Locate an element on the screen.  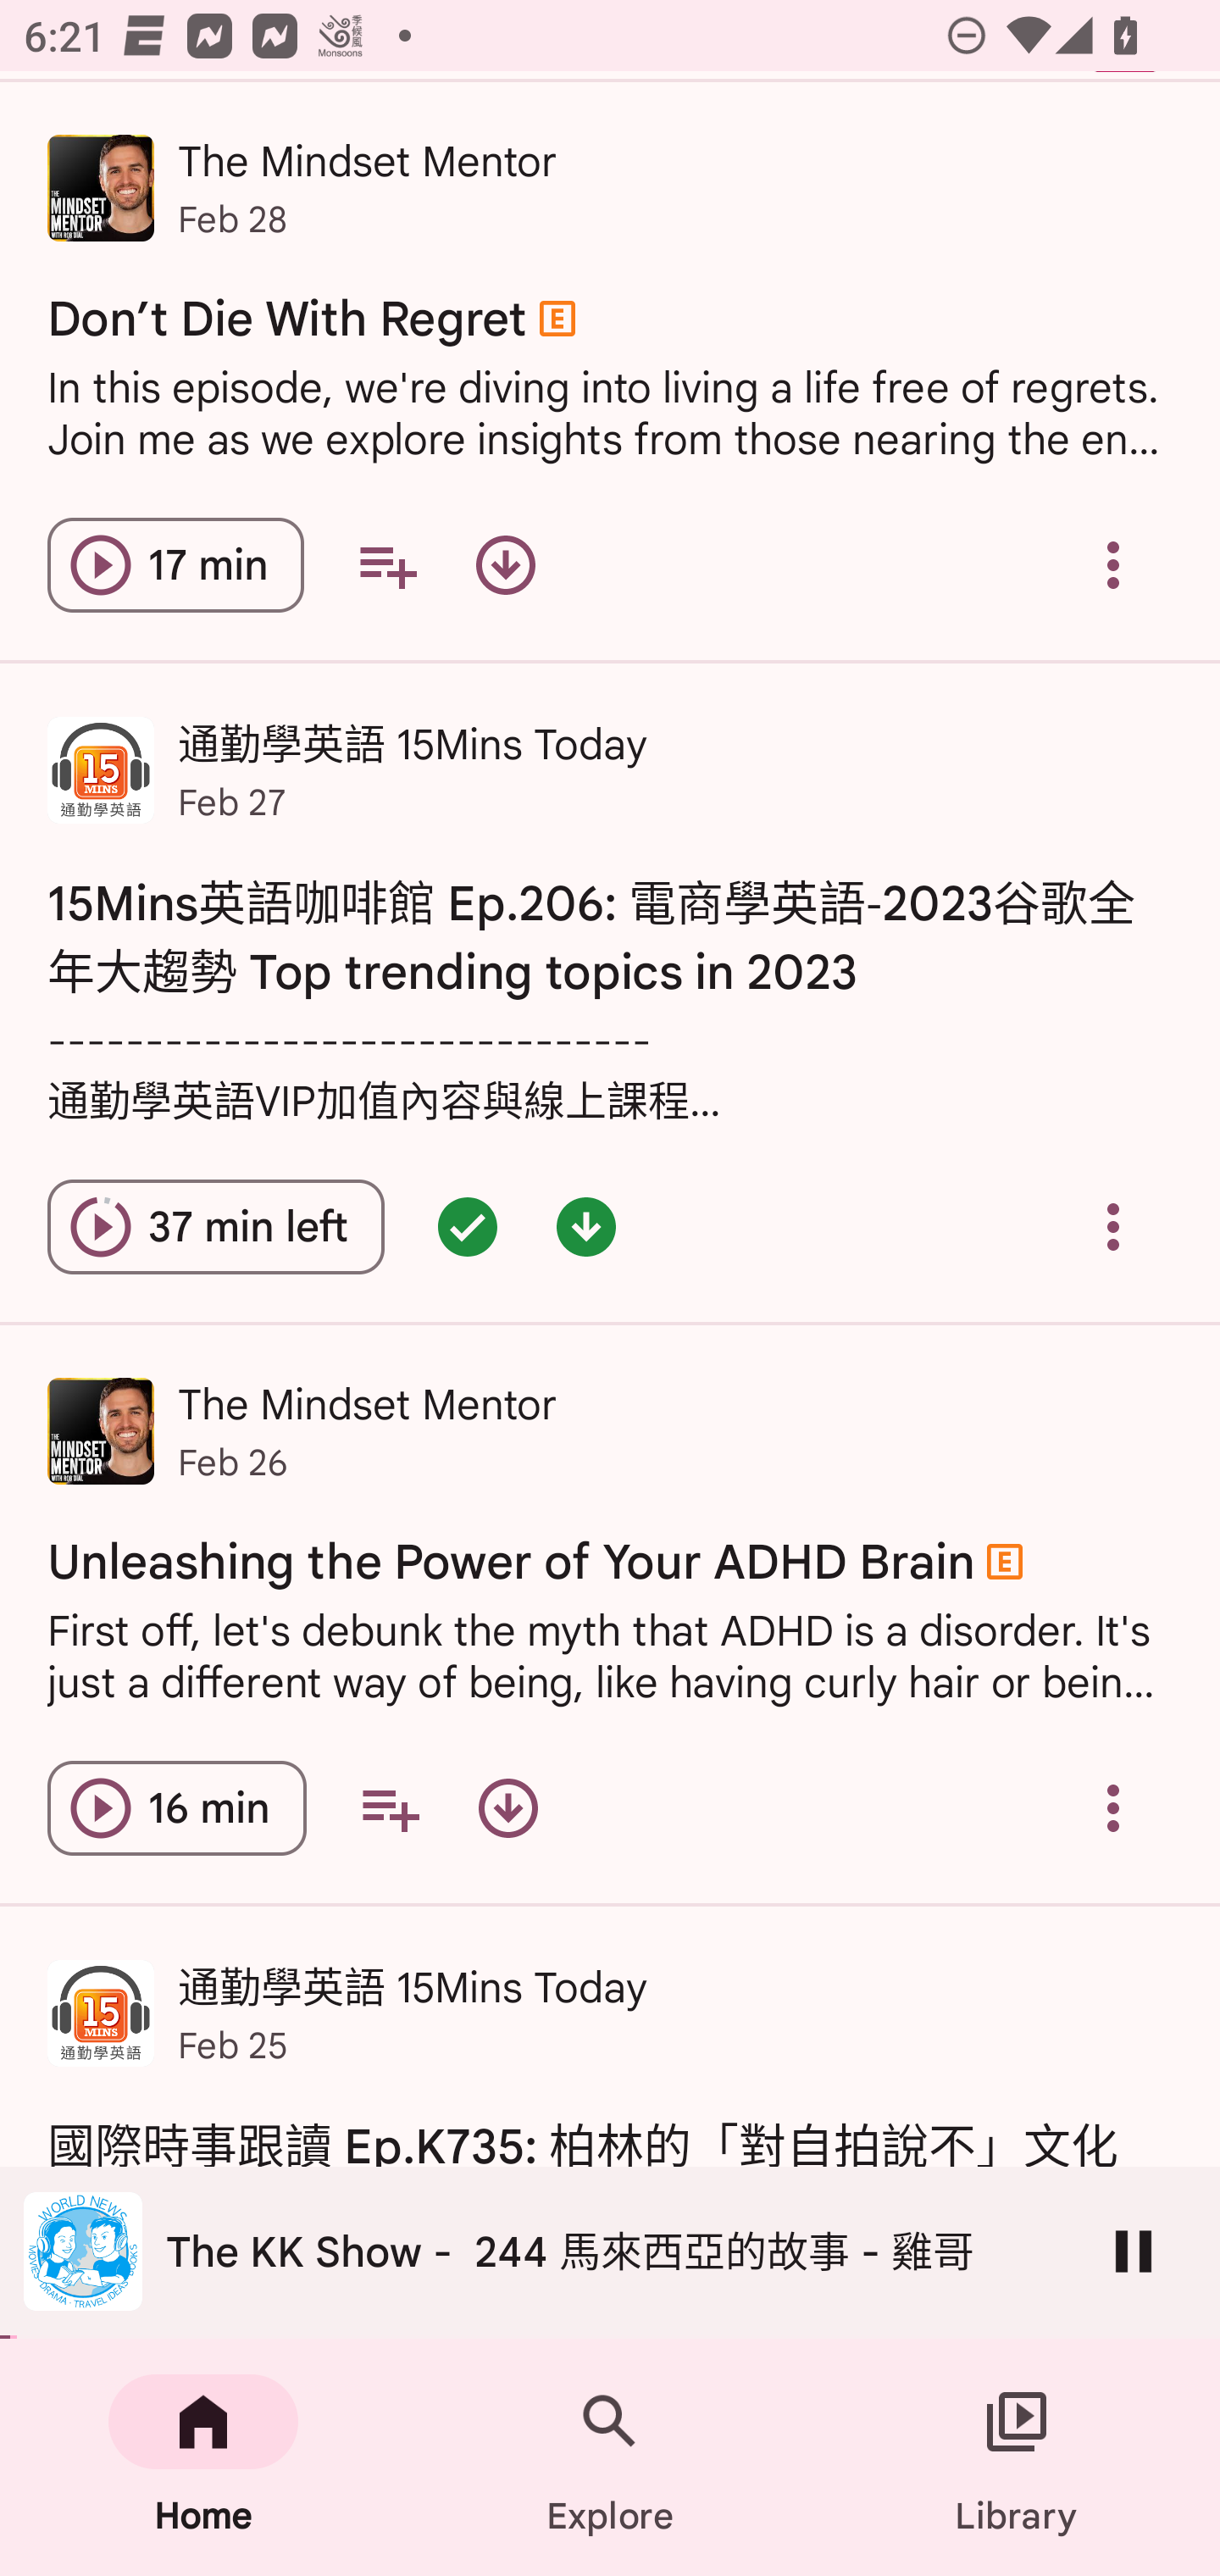
Episode queued - double tap for options is located at coordinates (468, 1227).